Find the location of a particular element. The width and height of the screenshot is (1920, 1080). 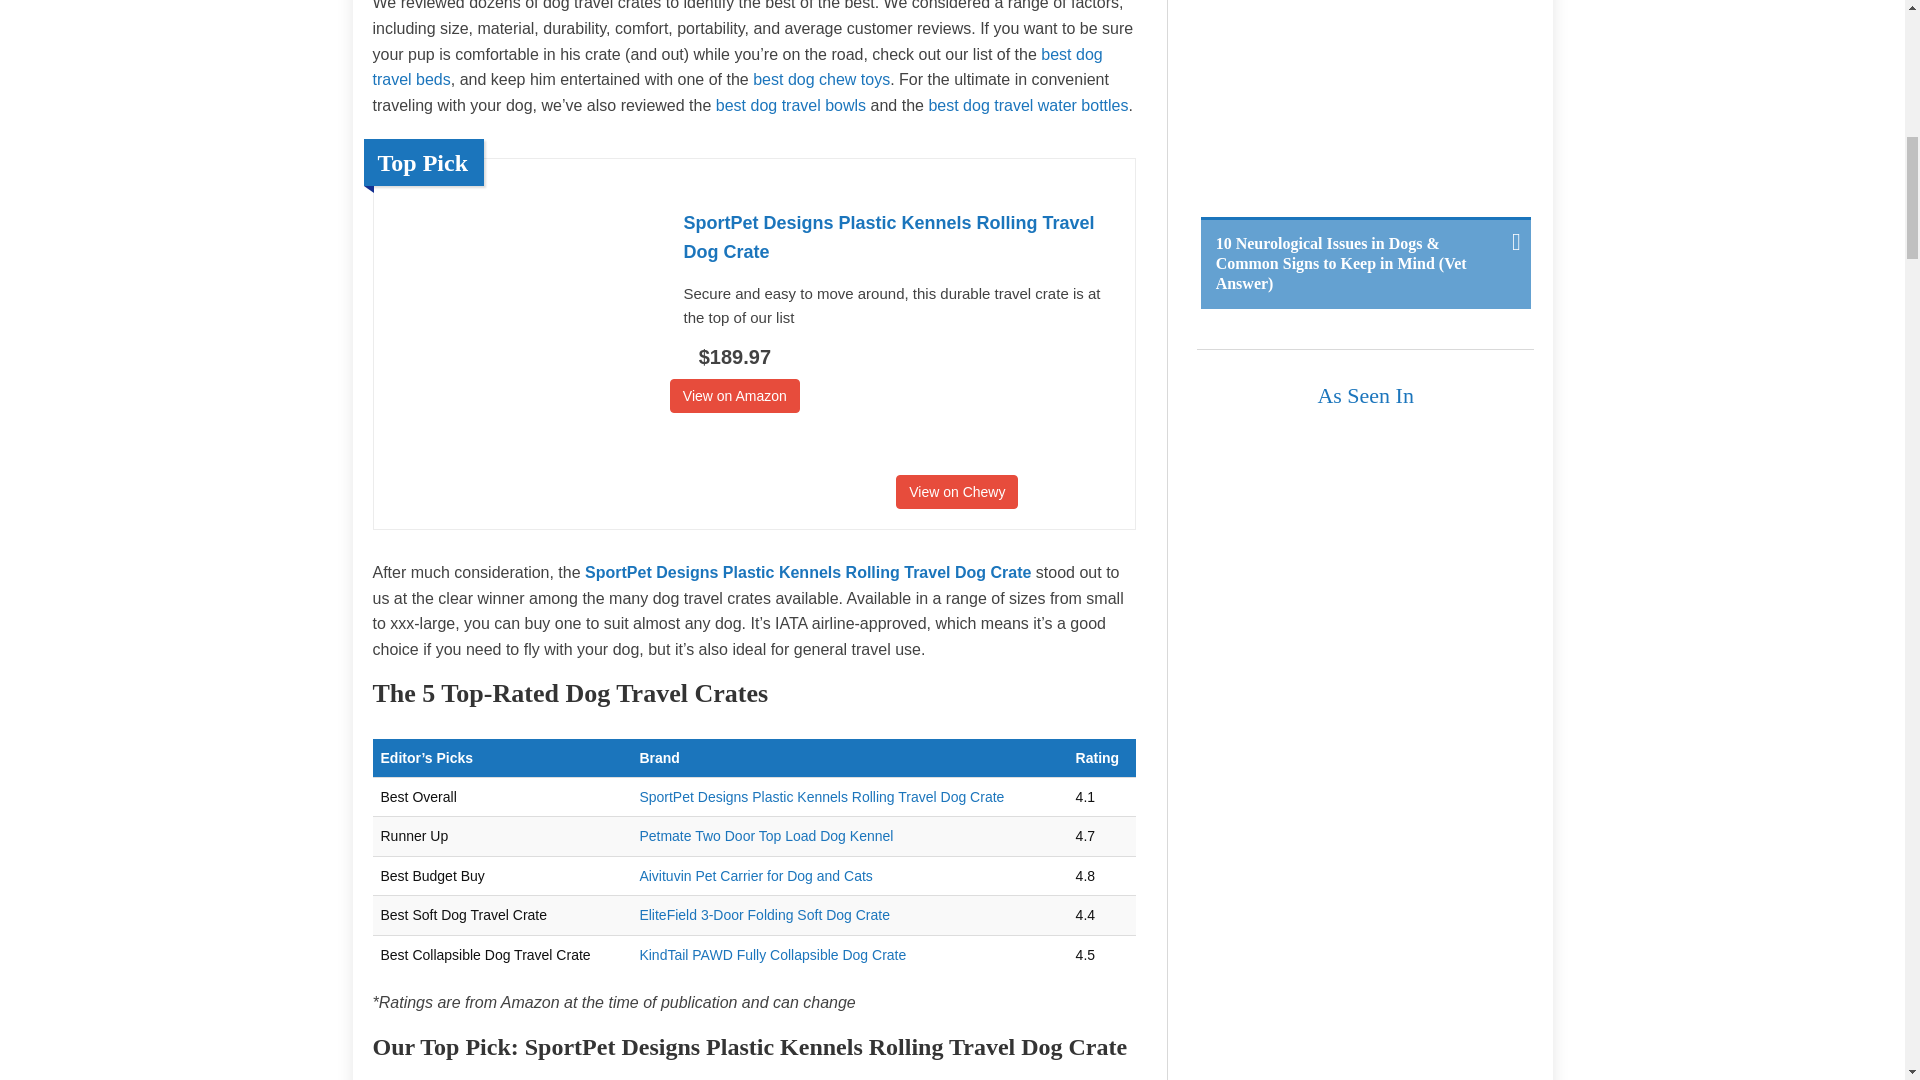

best dog travel water bottles is located at coordinates (1028, 106).